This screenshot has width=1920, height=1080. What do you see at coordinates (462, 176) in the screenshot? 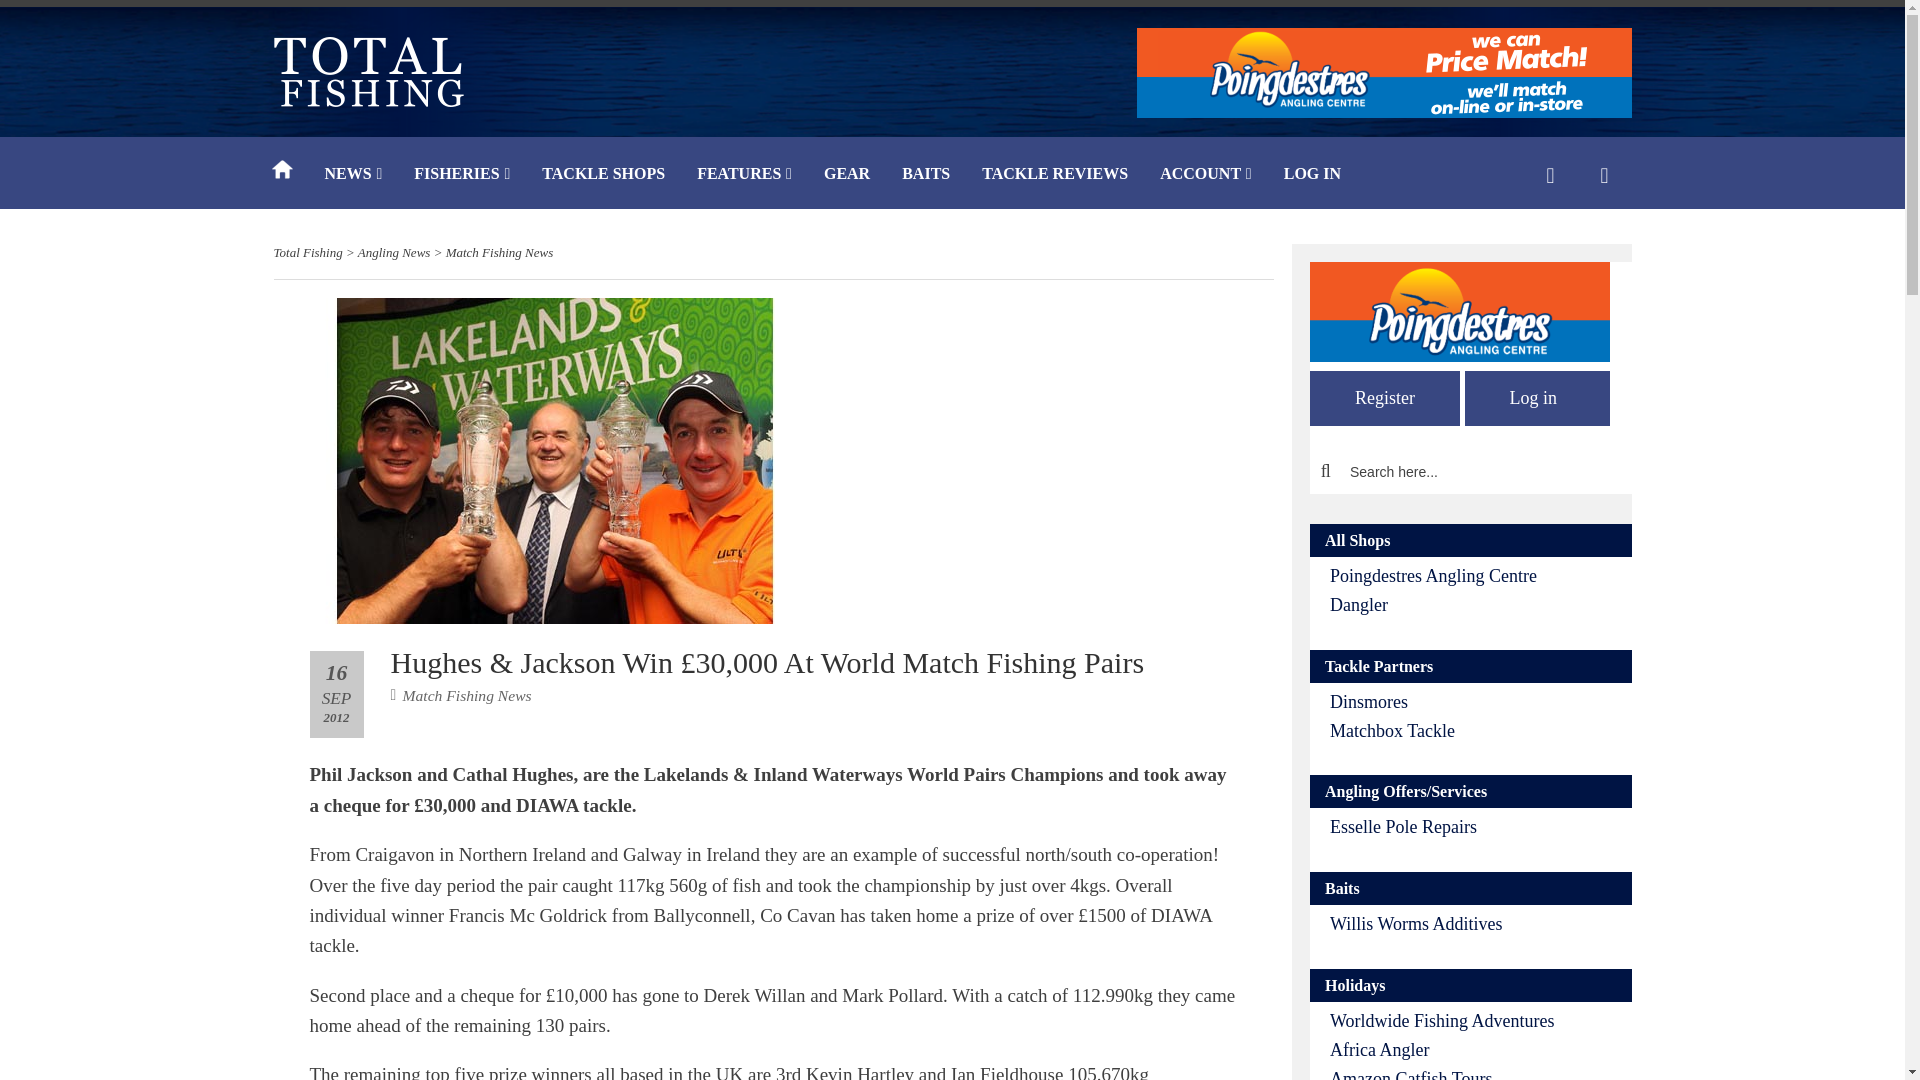
I see `FISHERIES` at bounding box center [462, 176].